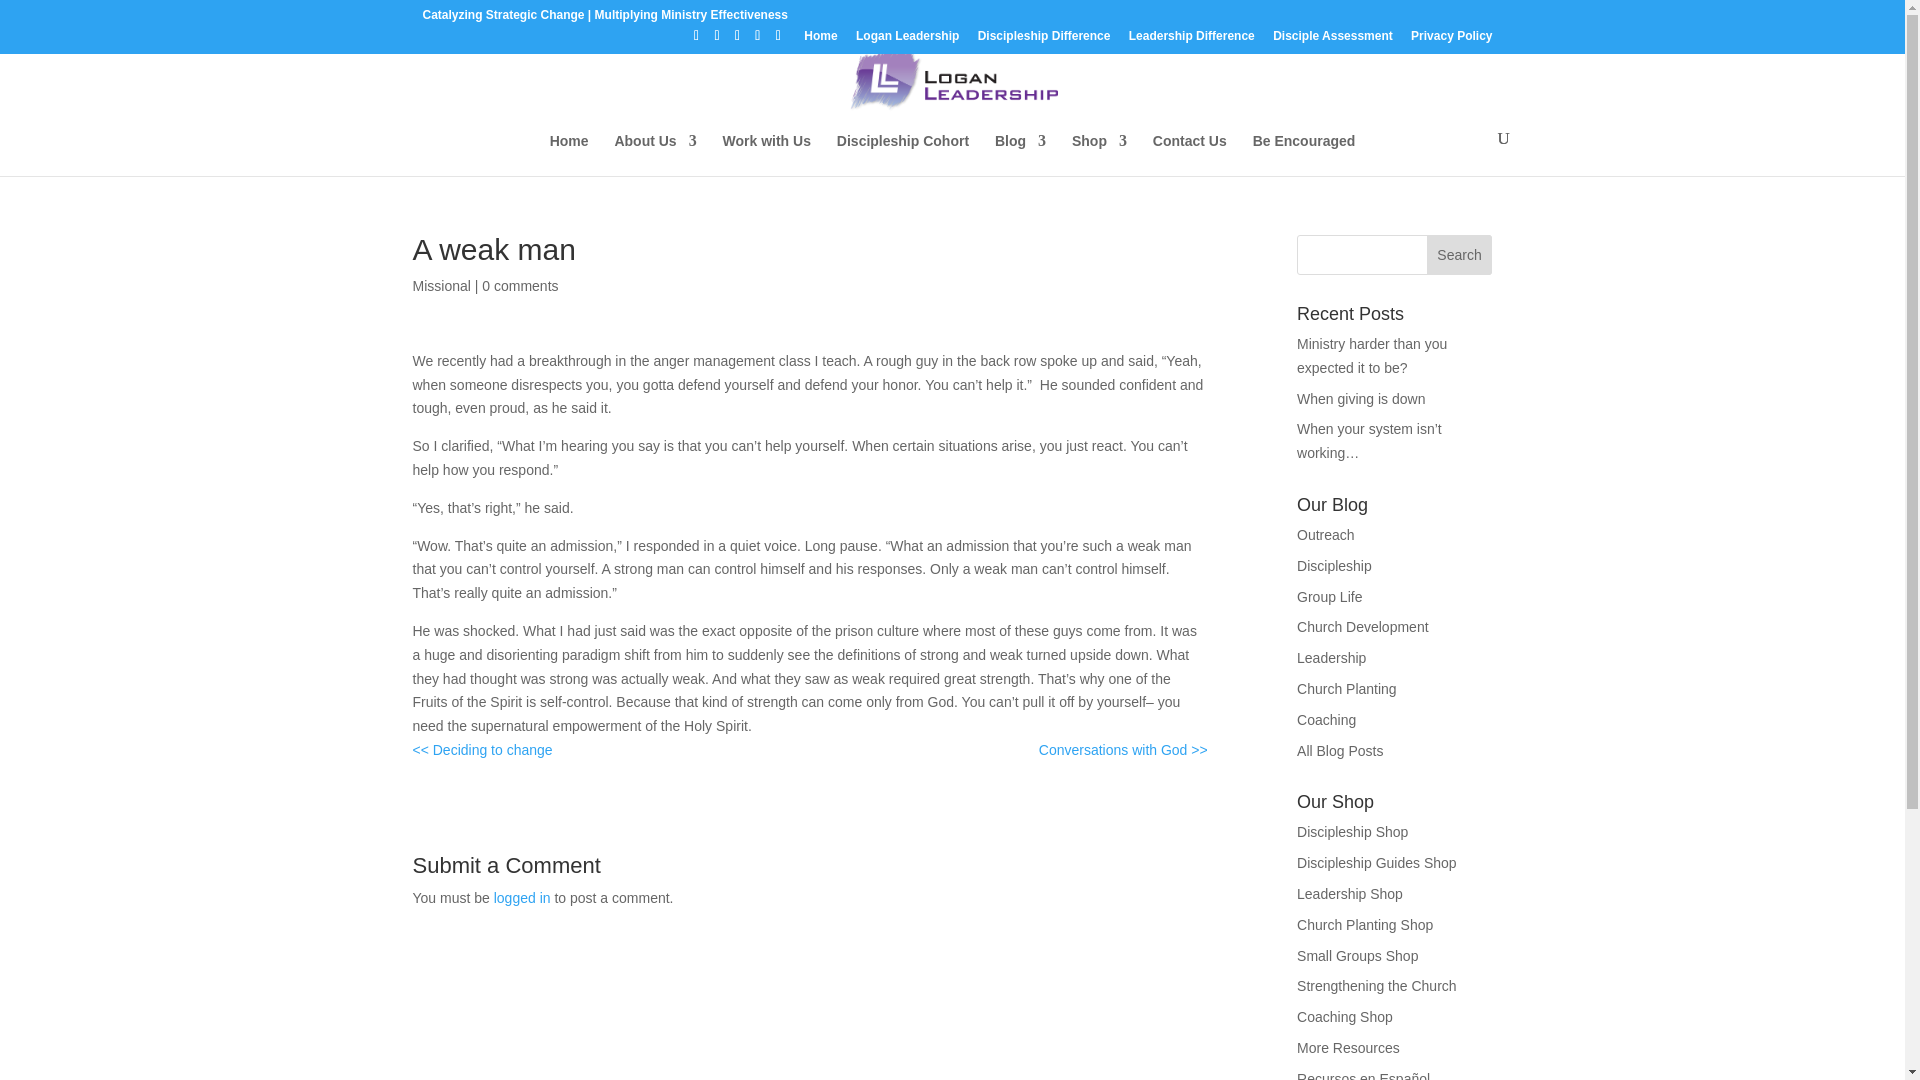 The height and width of the screenshot is (1080, 1920). Describe the element at coordinates (569, 154) in the screenshot. I see `Home` at that location.